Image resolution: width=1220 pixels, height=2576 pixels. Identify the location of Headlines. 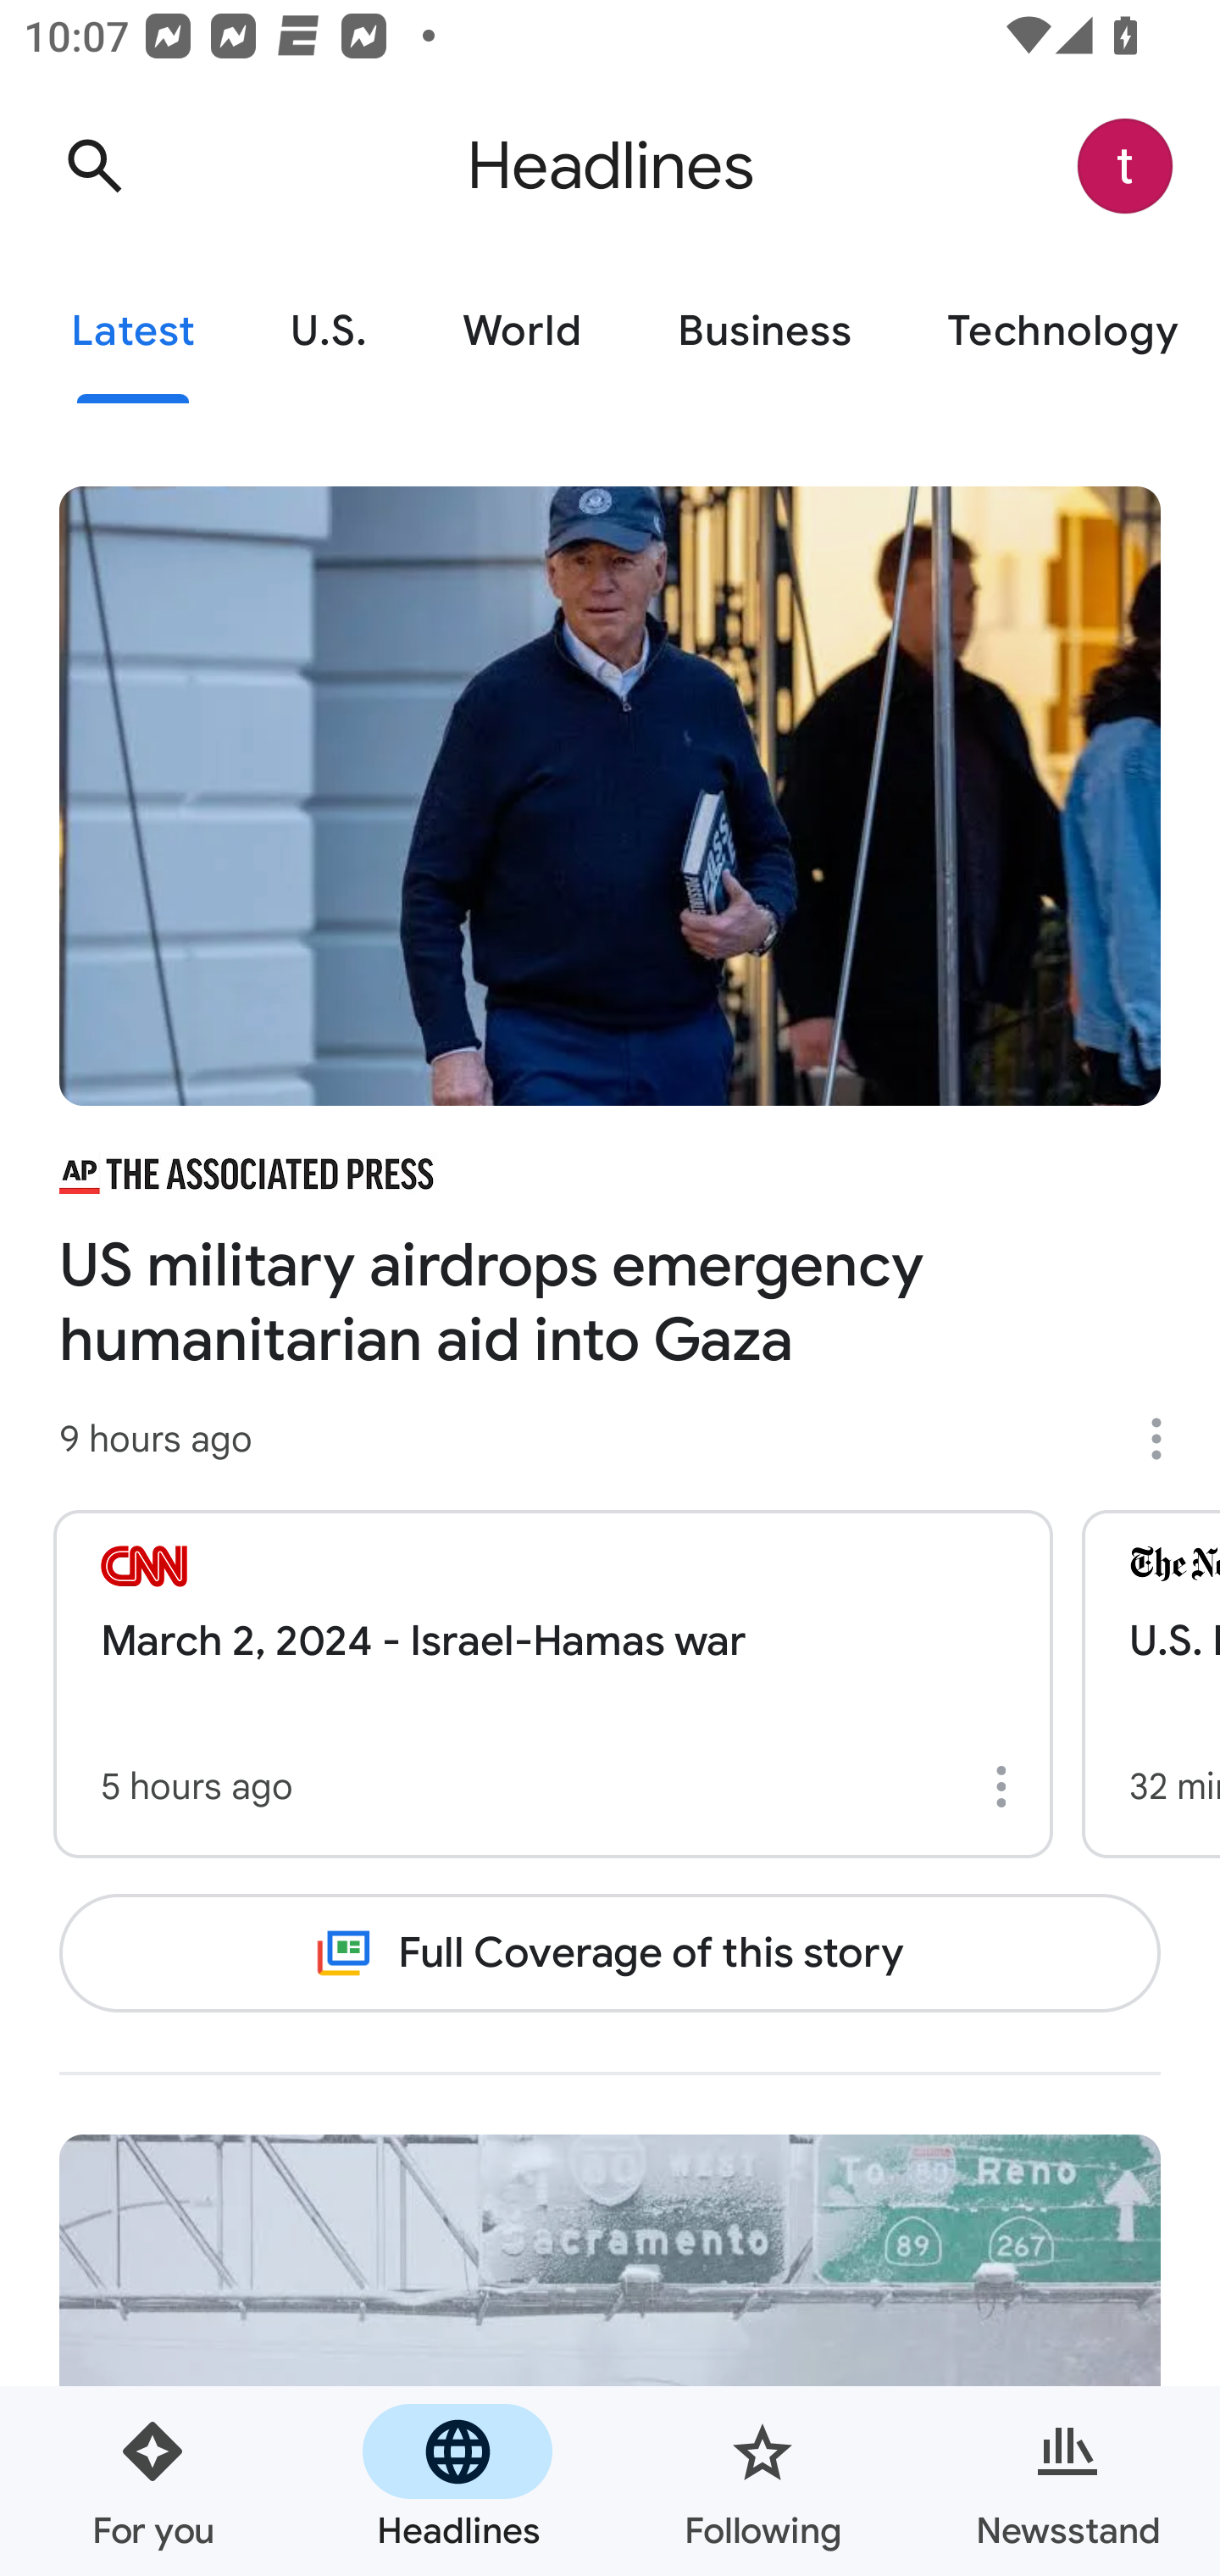
(457, 2481).